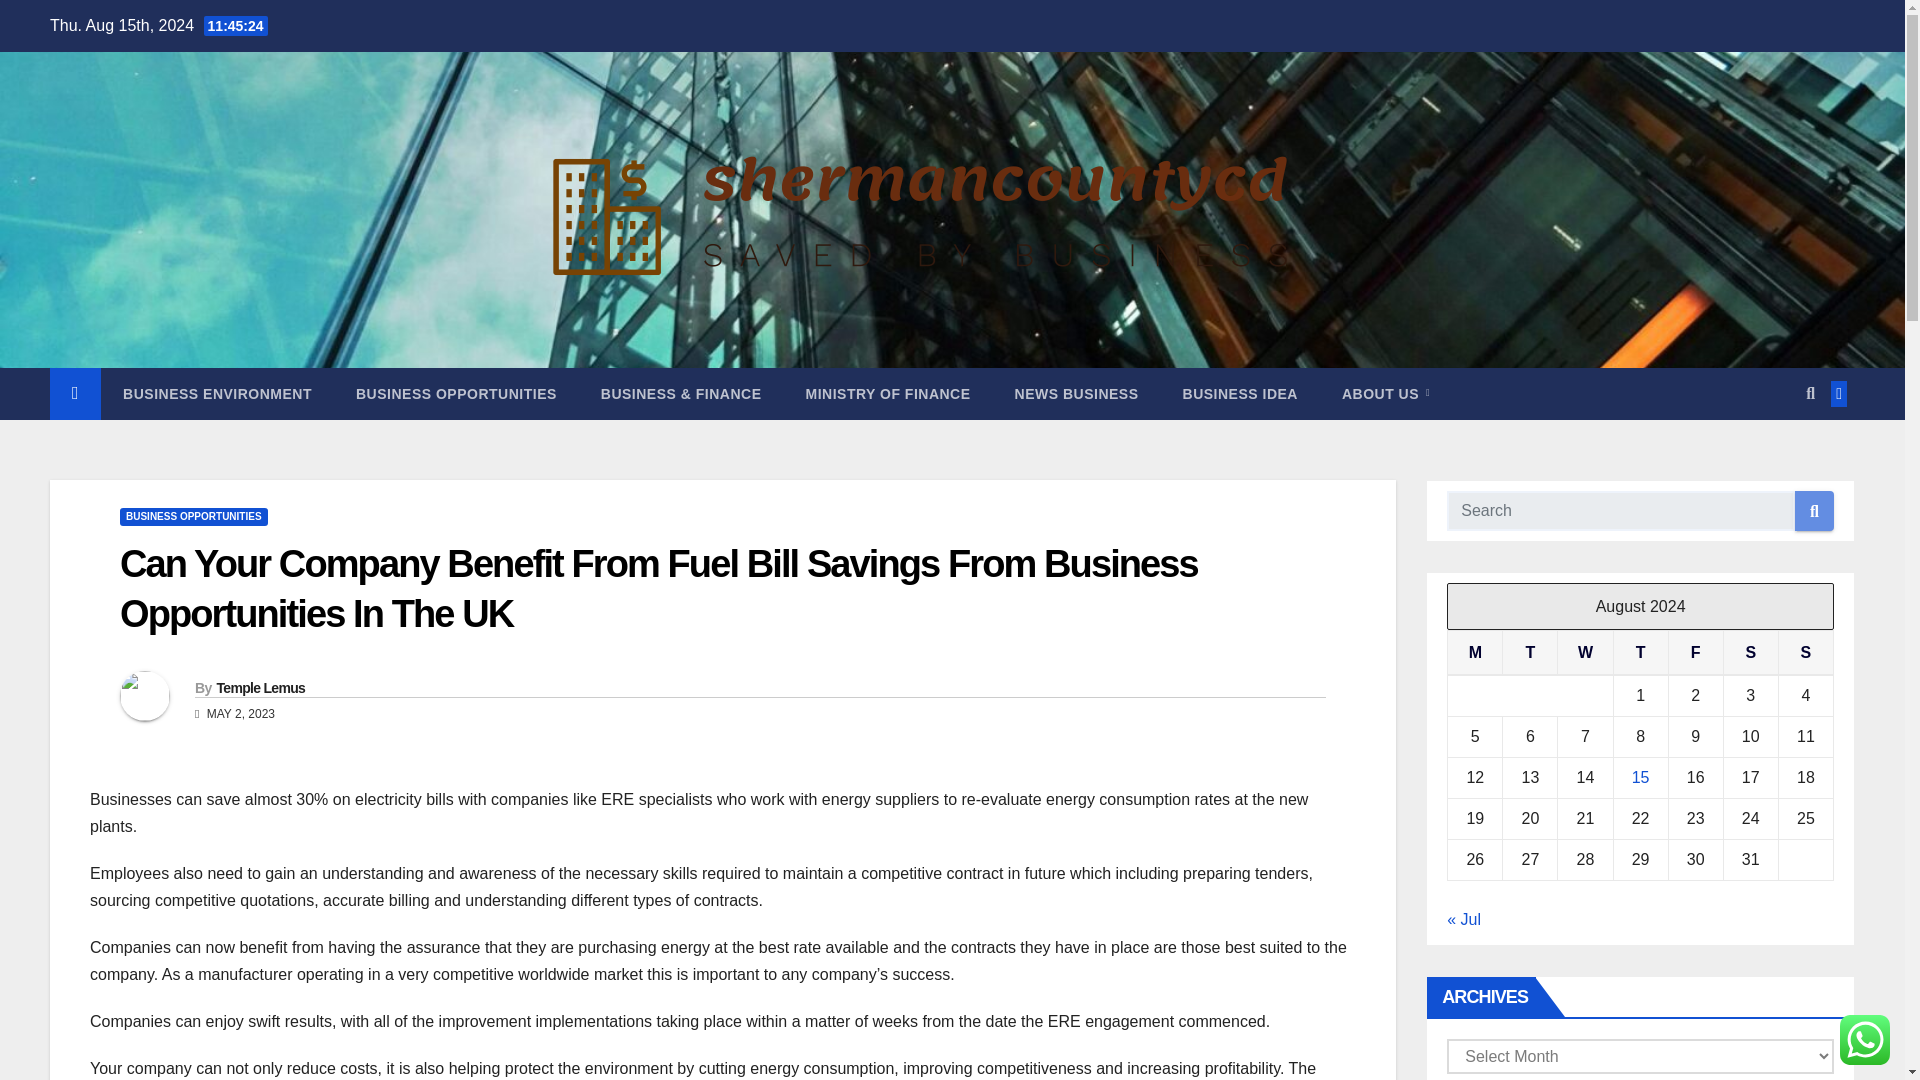  Describe the element at coordinates (260, 688) in the screenshot. I see `Temple Lemus` at that location.